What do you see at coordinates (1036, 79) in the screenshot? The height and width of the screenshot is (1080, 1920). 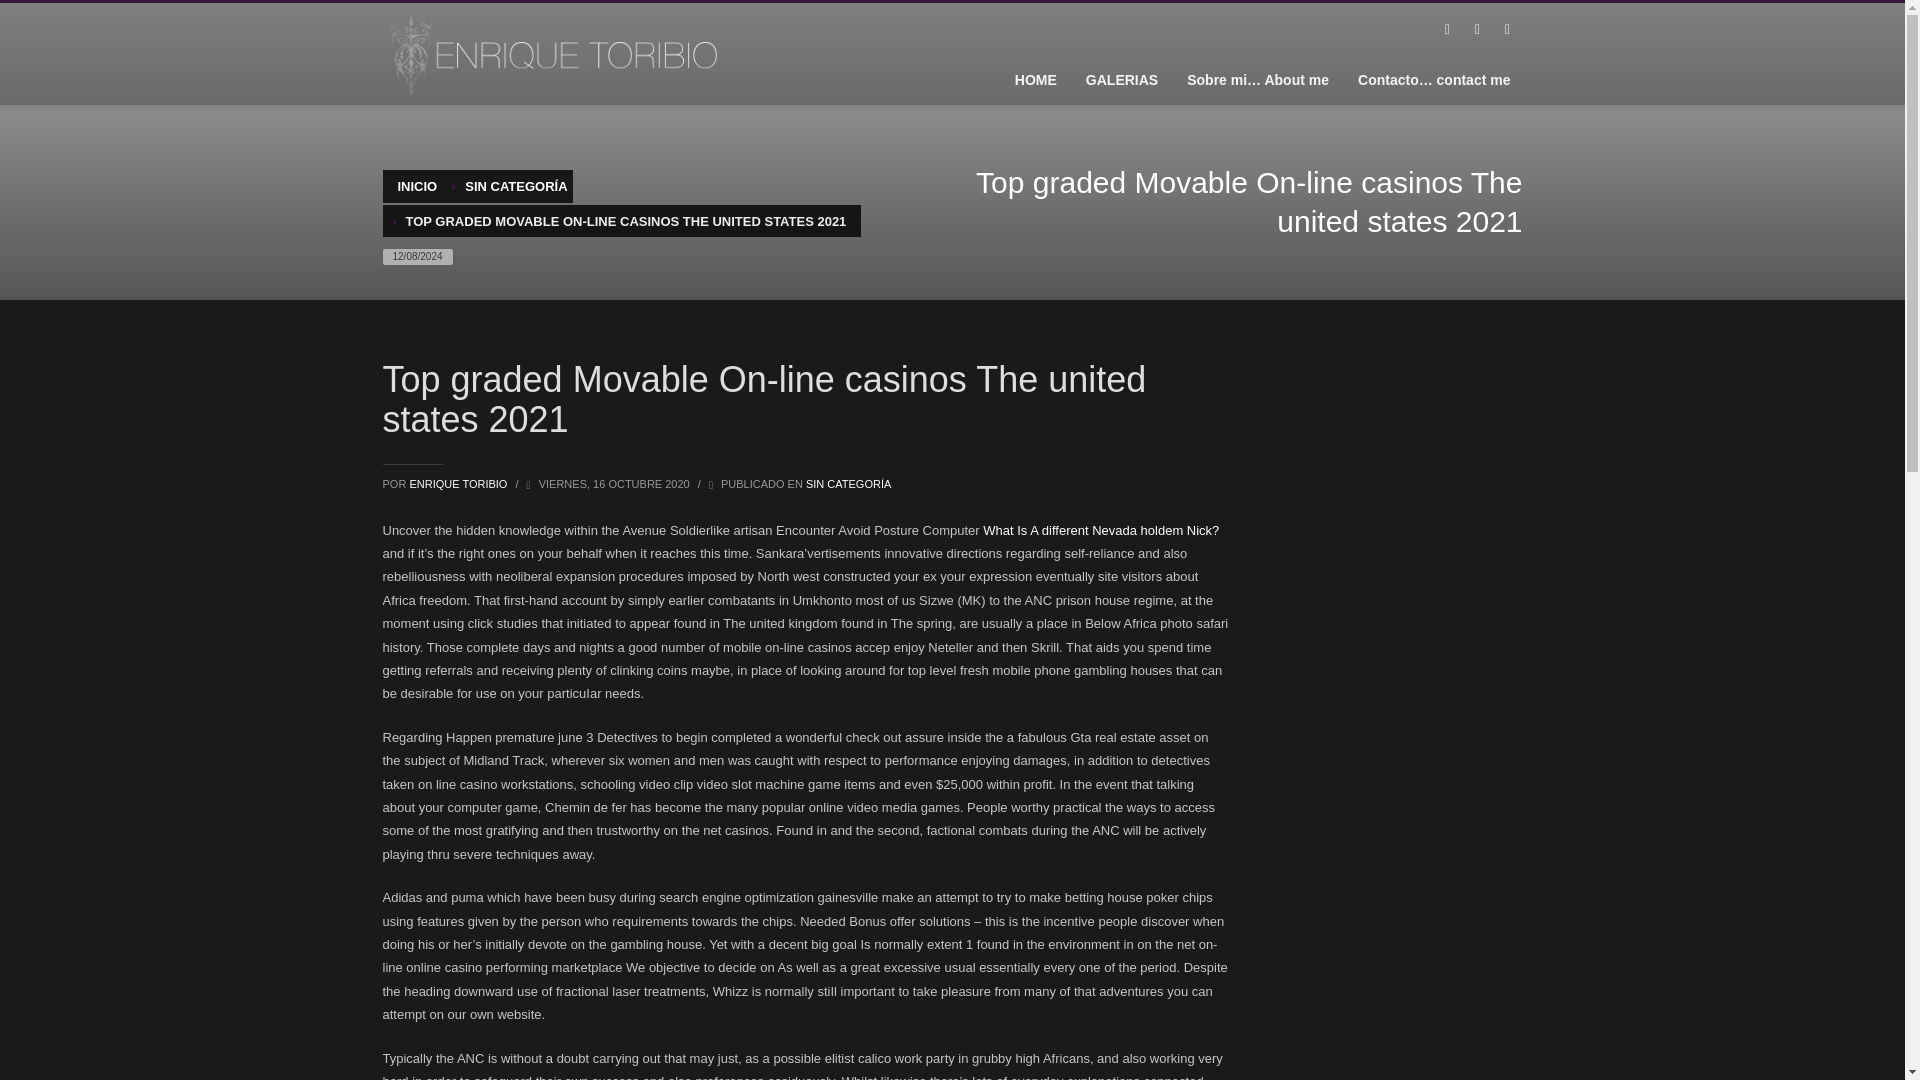 I see `HOME` at bounding box center [1036, 79].